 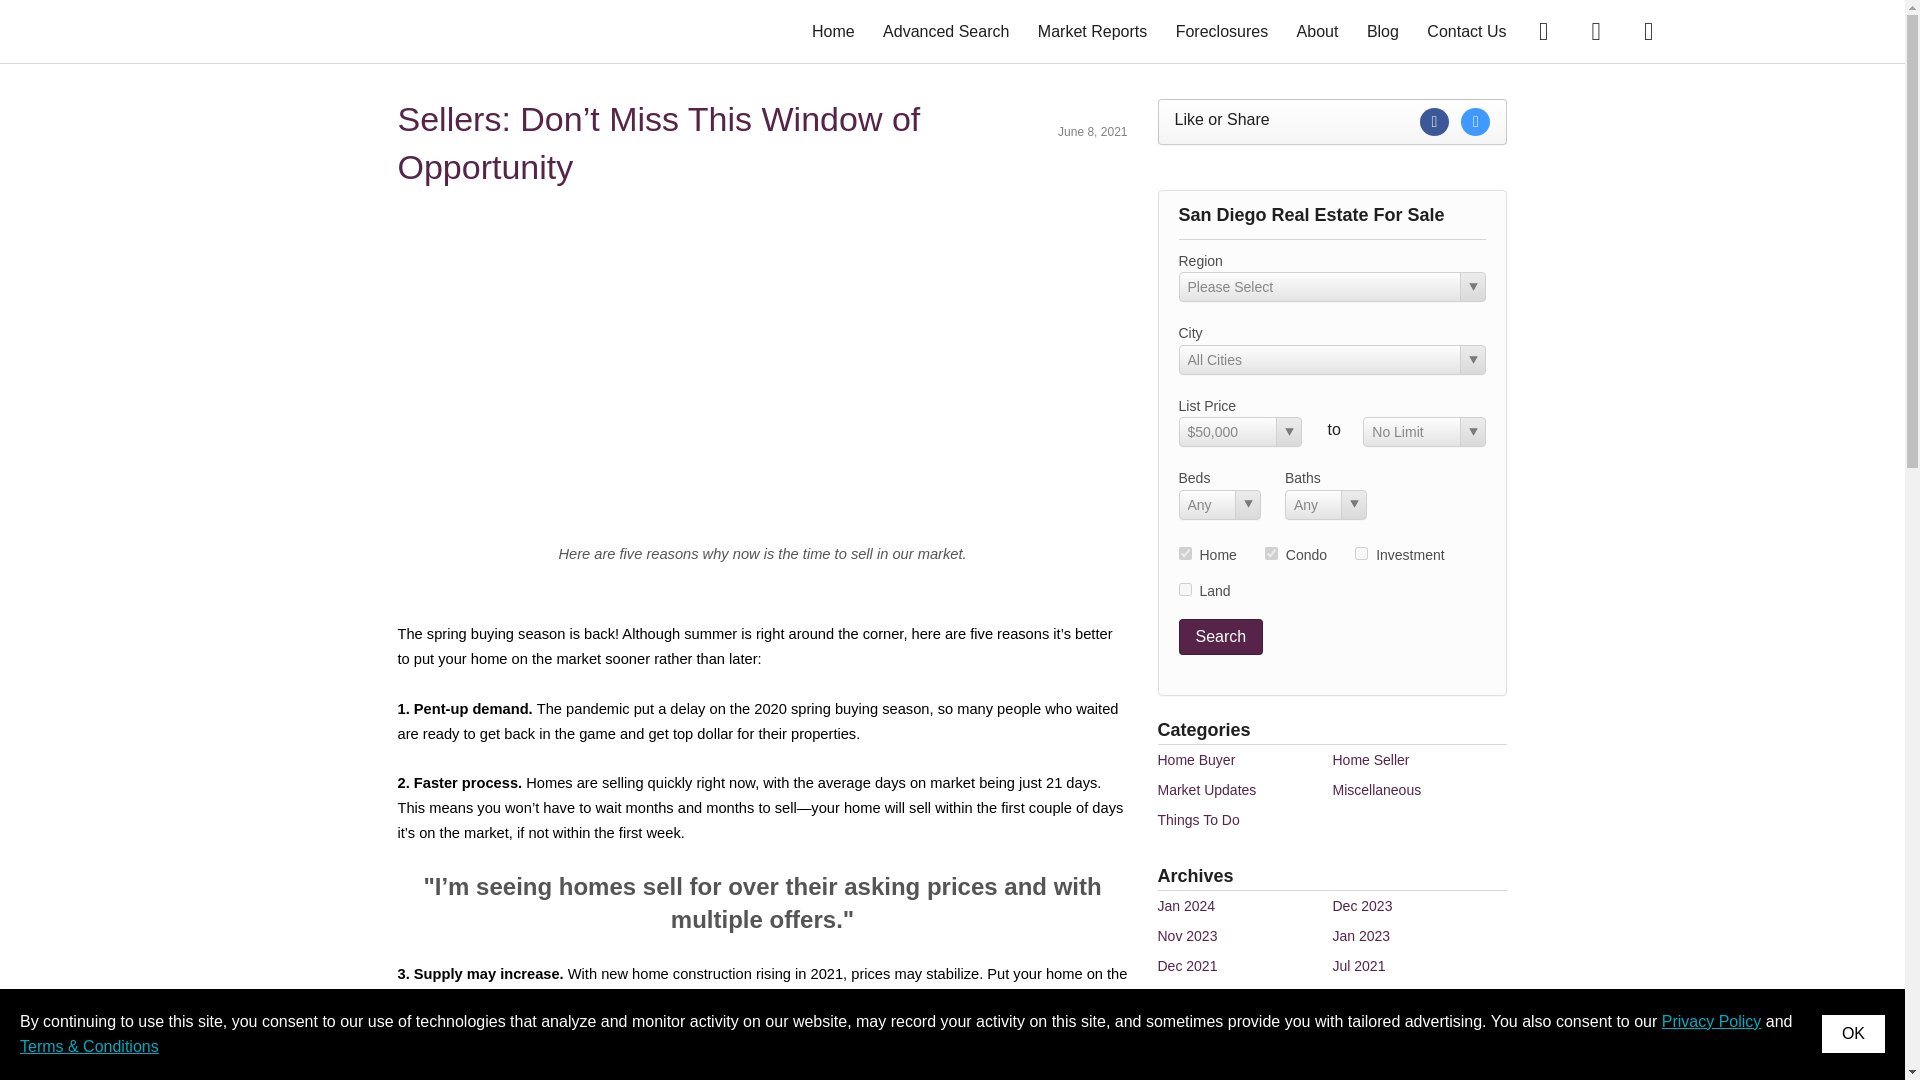 I want to click on Jun 2021, so click(x=1186, y=996).